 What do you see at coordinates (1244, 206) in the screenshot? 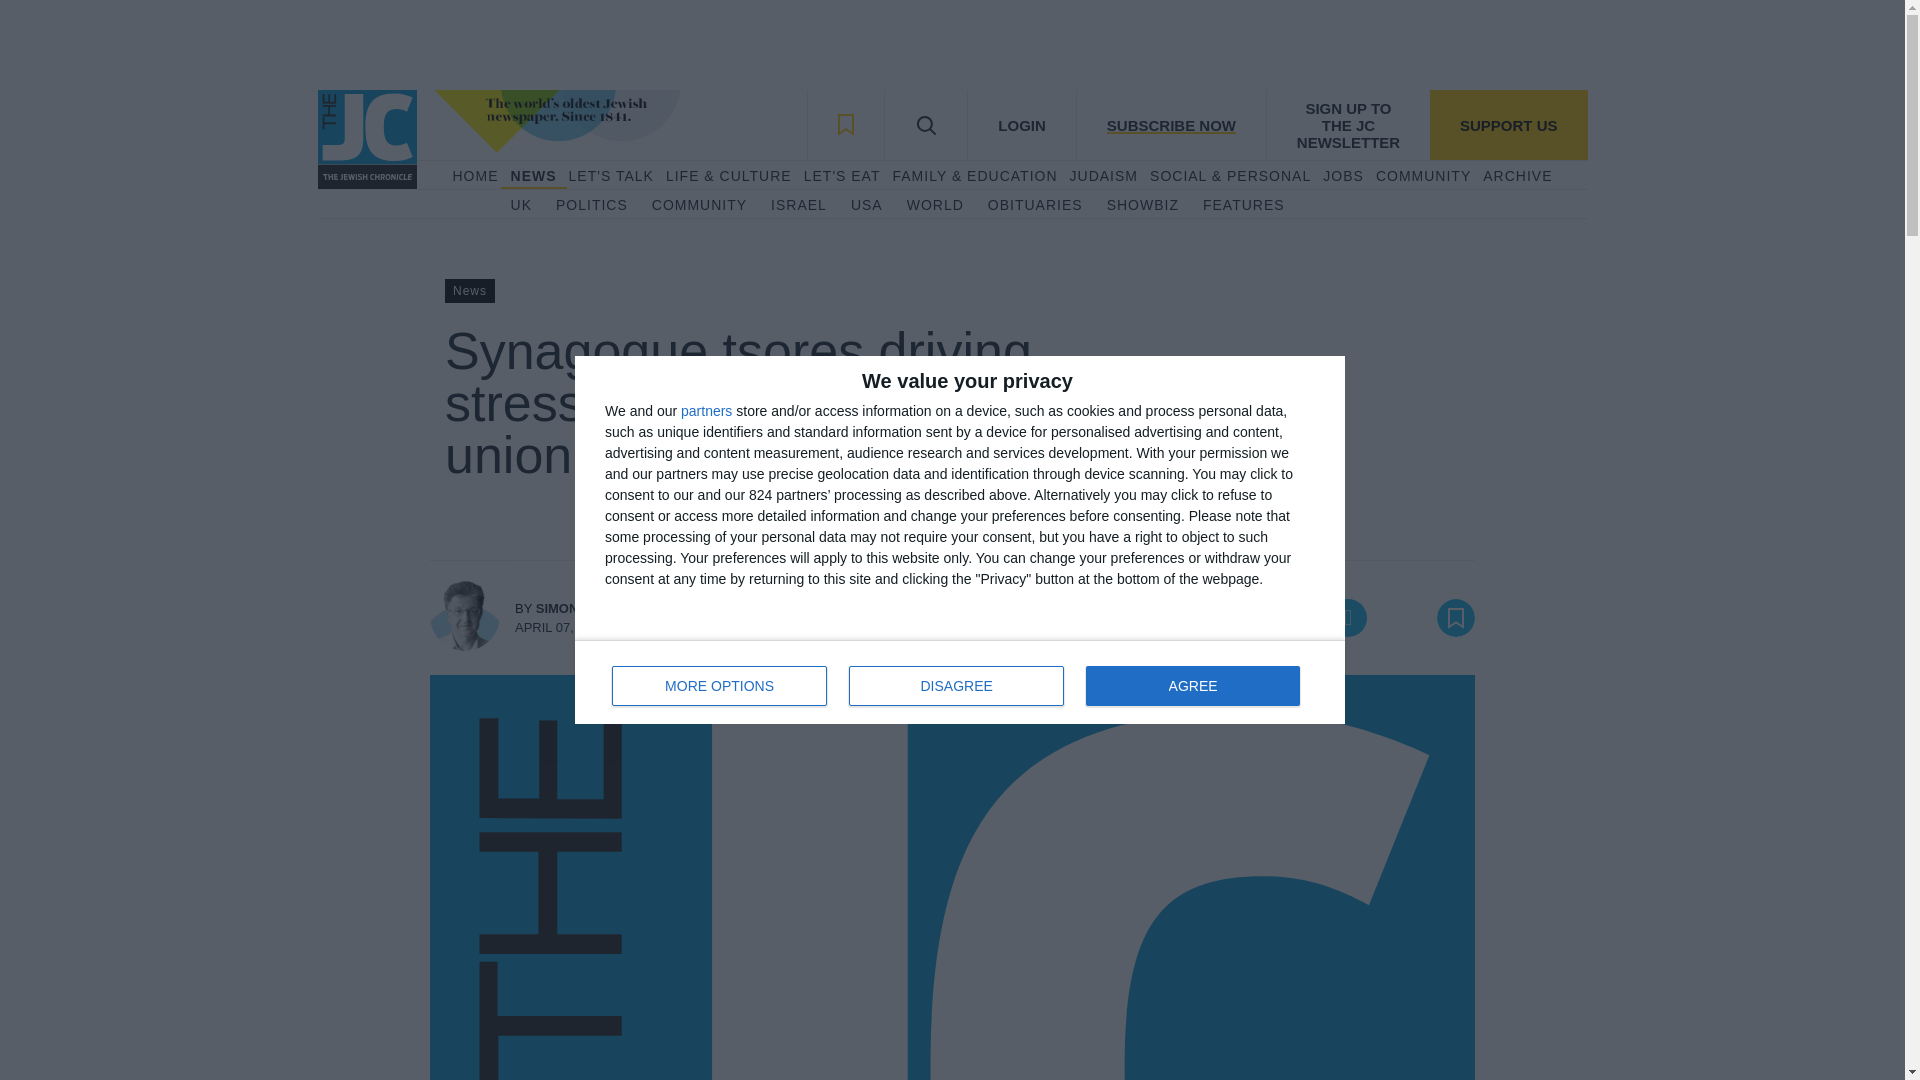
I see `FEATURES` at bounding box center [1244, 206].